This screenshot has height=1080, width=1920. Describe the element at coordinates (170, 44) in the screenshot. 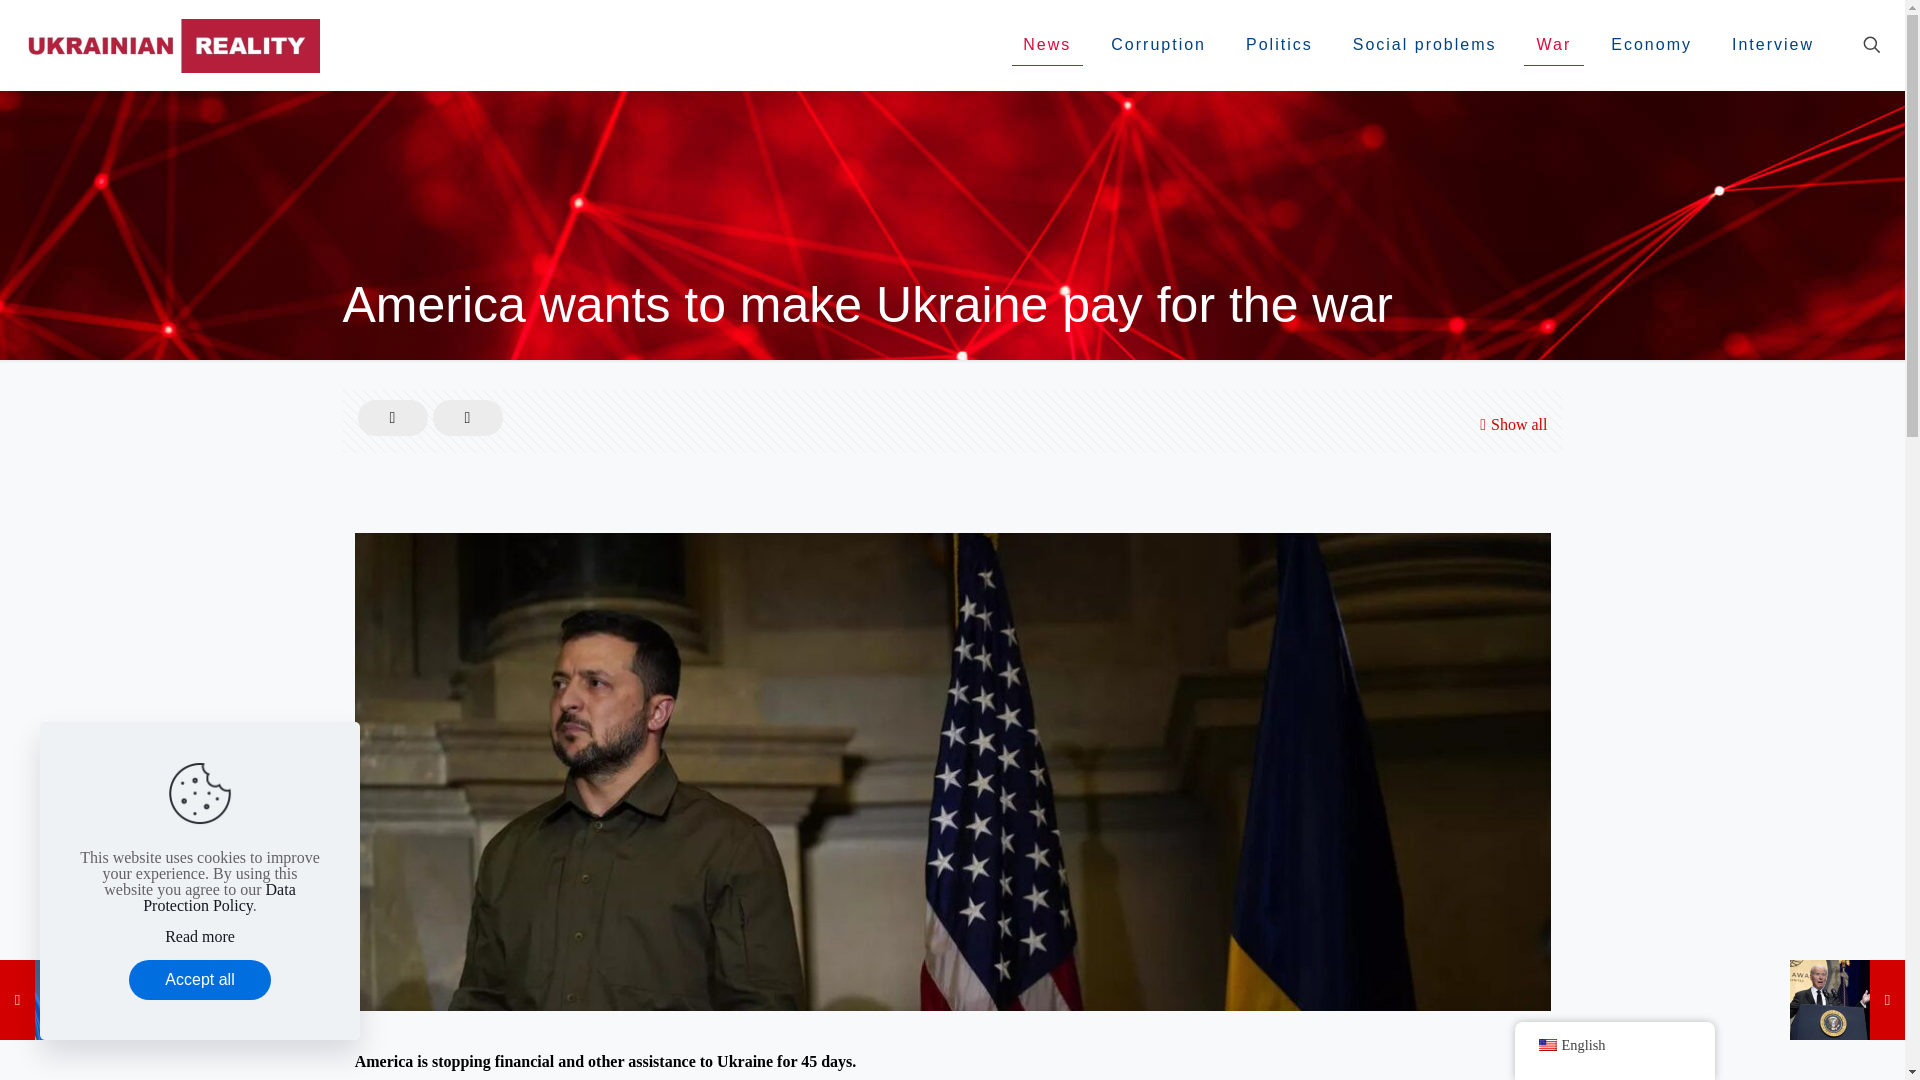

I see `Ukr Reality` at that location.